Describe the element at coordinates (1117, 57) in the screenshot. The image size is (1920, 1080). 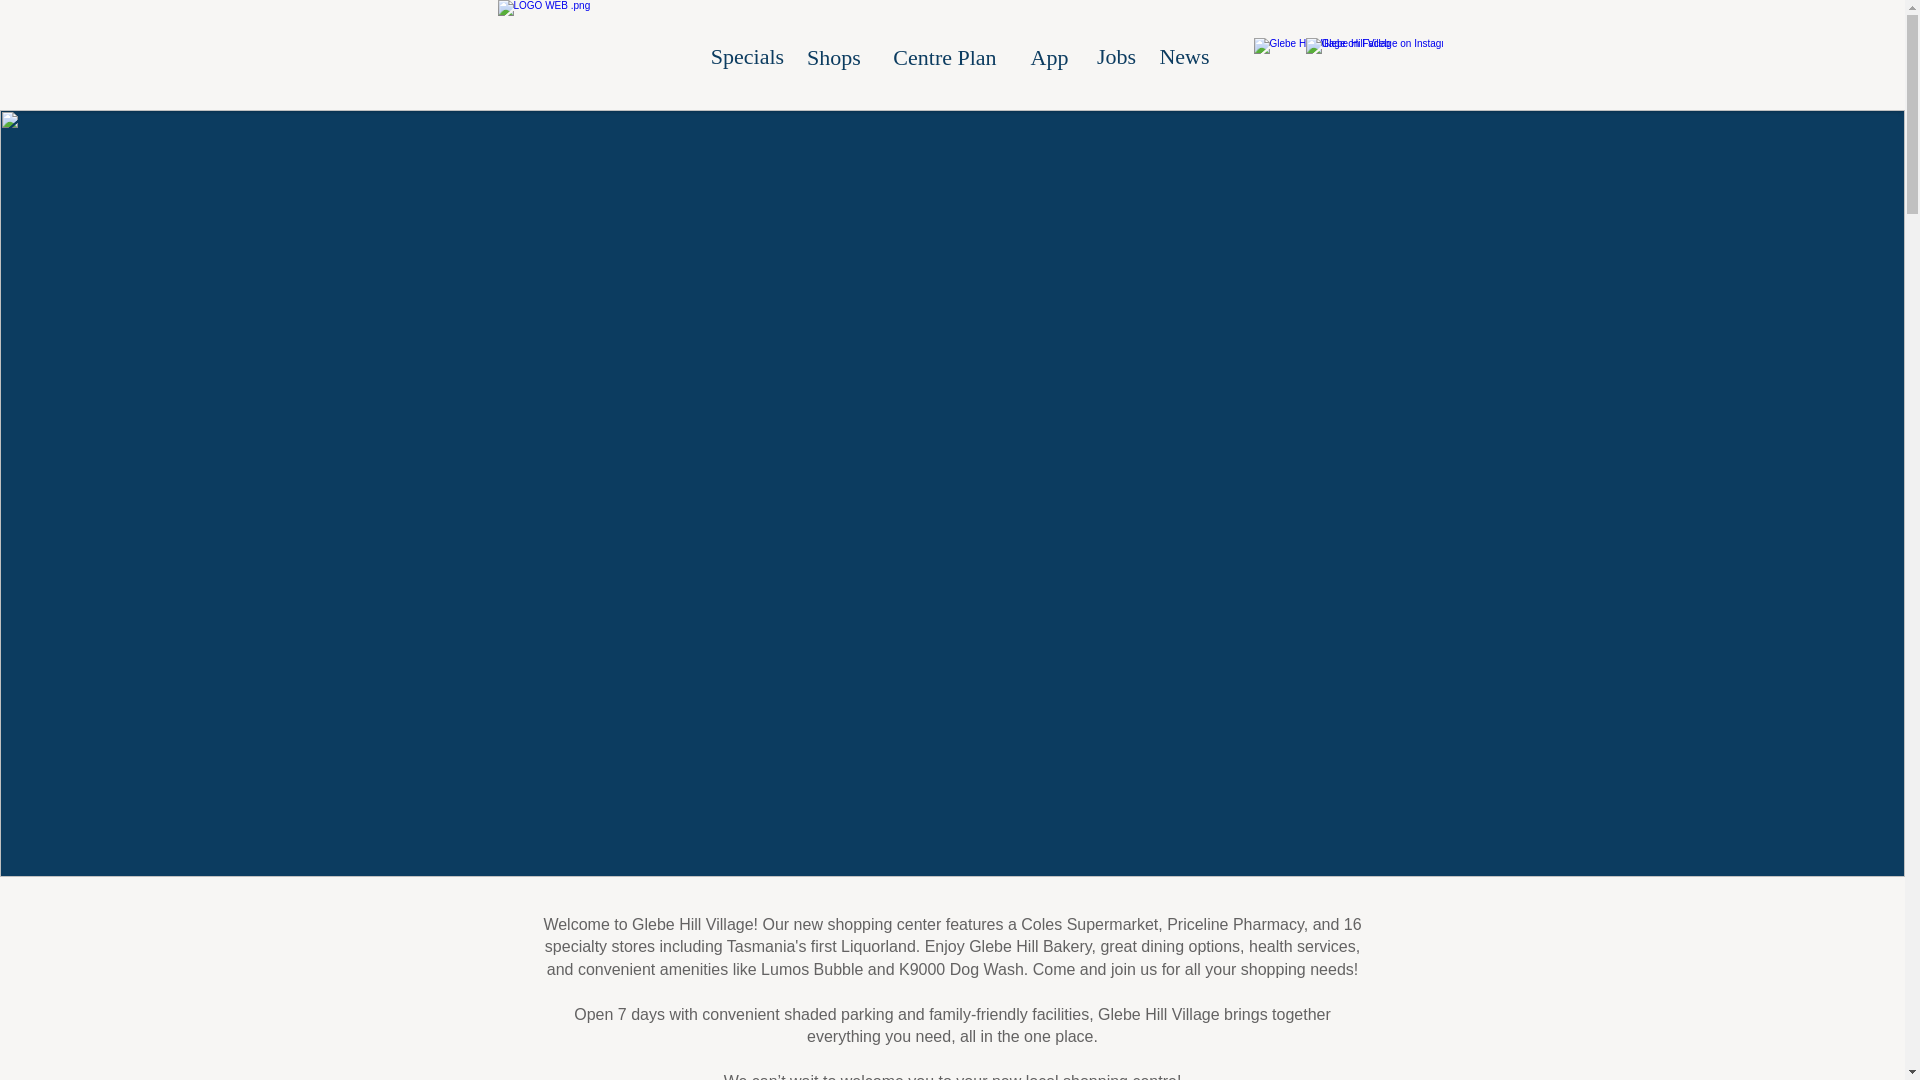
I see `Jobs` at that location.